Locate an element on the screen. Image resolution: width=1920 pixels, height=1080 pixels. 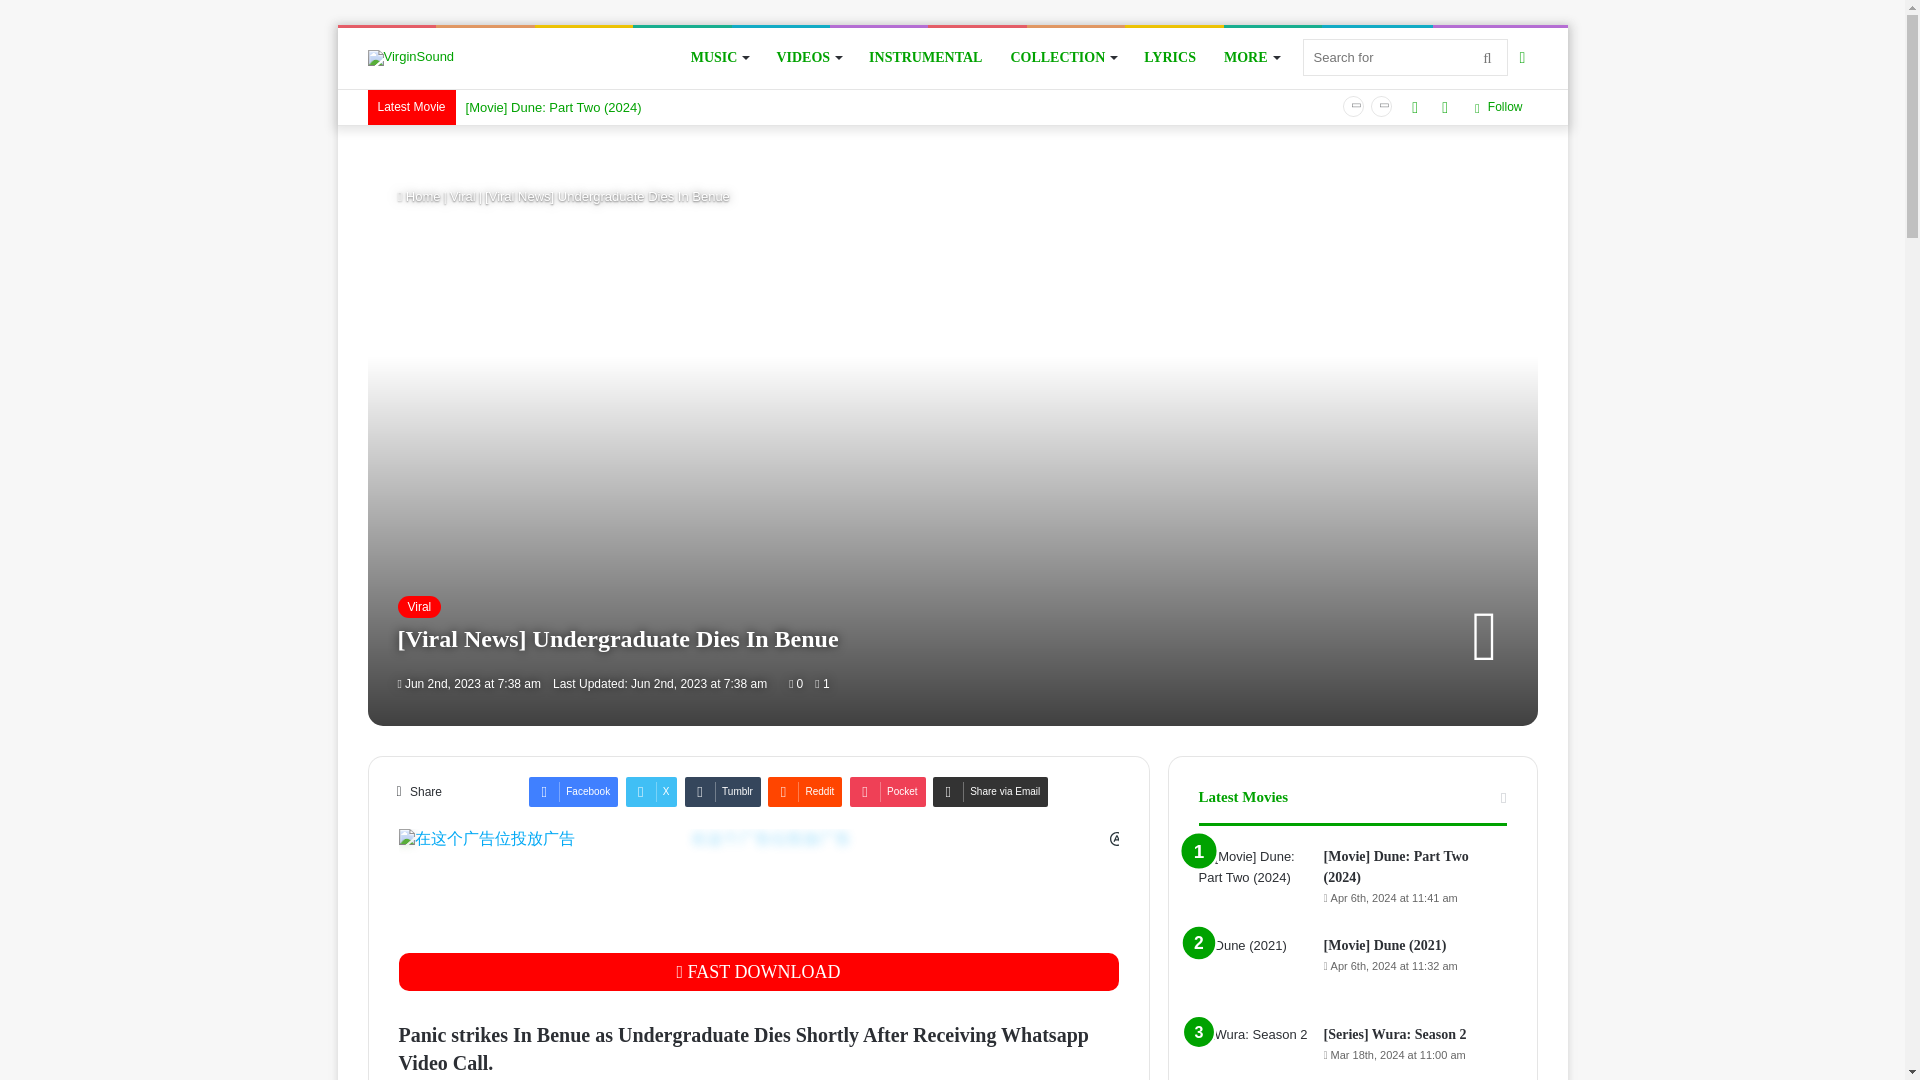
MORE is located at coordinates (1250, 58).